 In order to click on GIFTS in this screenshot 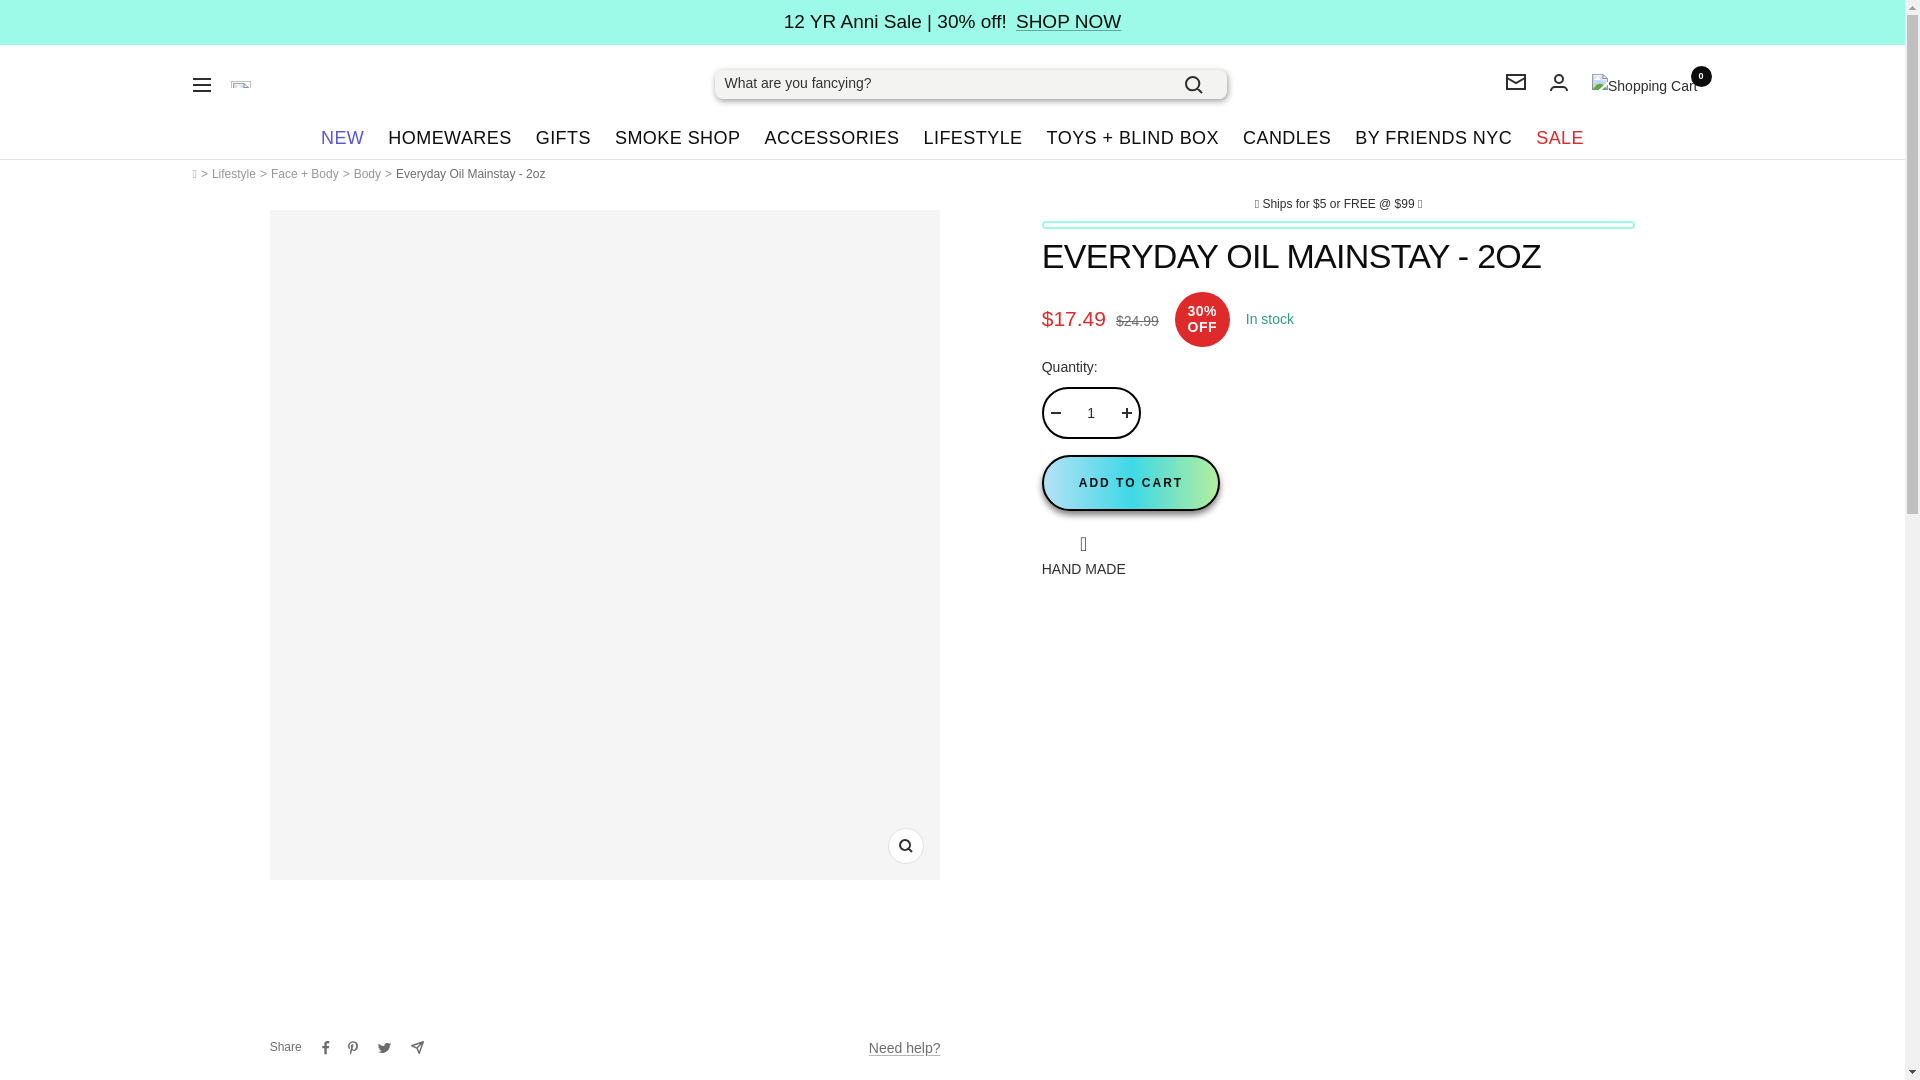, I will do `click(563, 138)`.